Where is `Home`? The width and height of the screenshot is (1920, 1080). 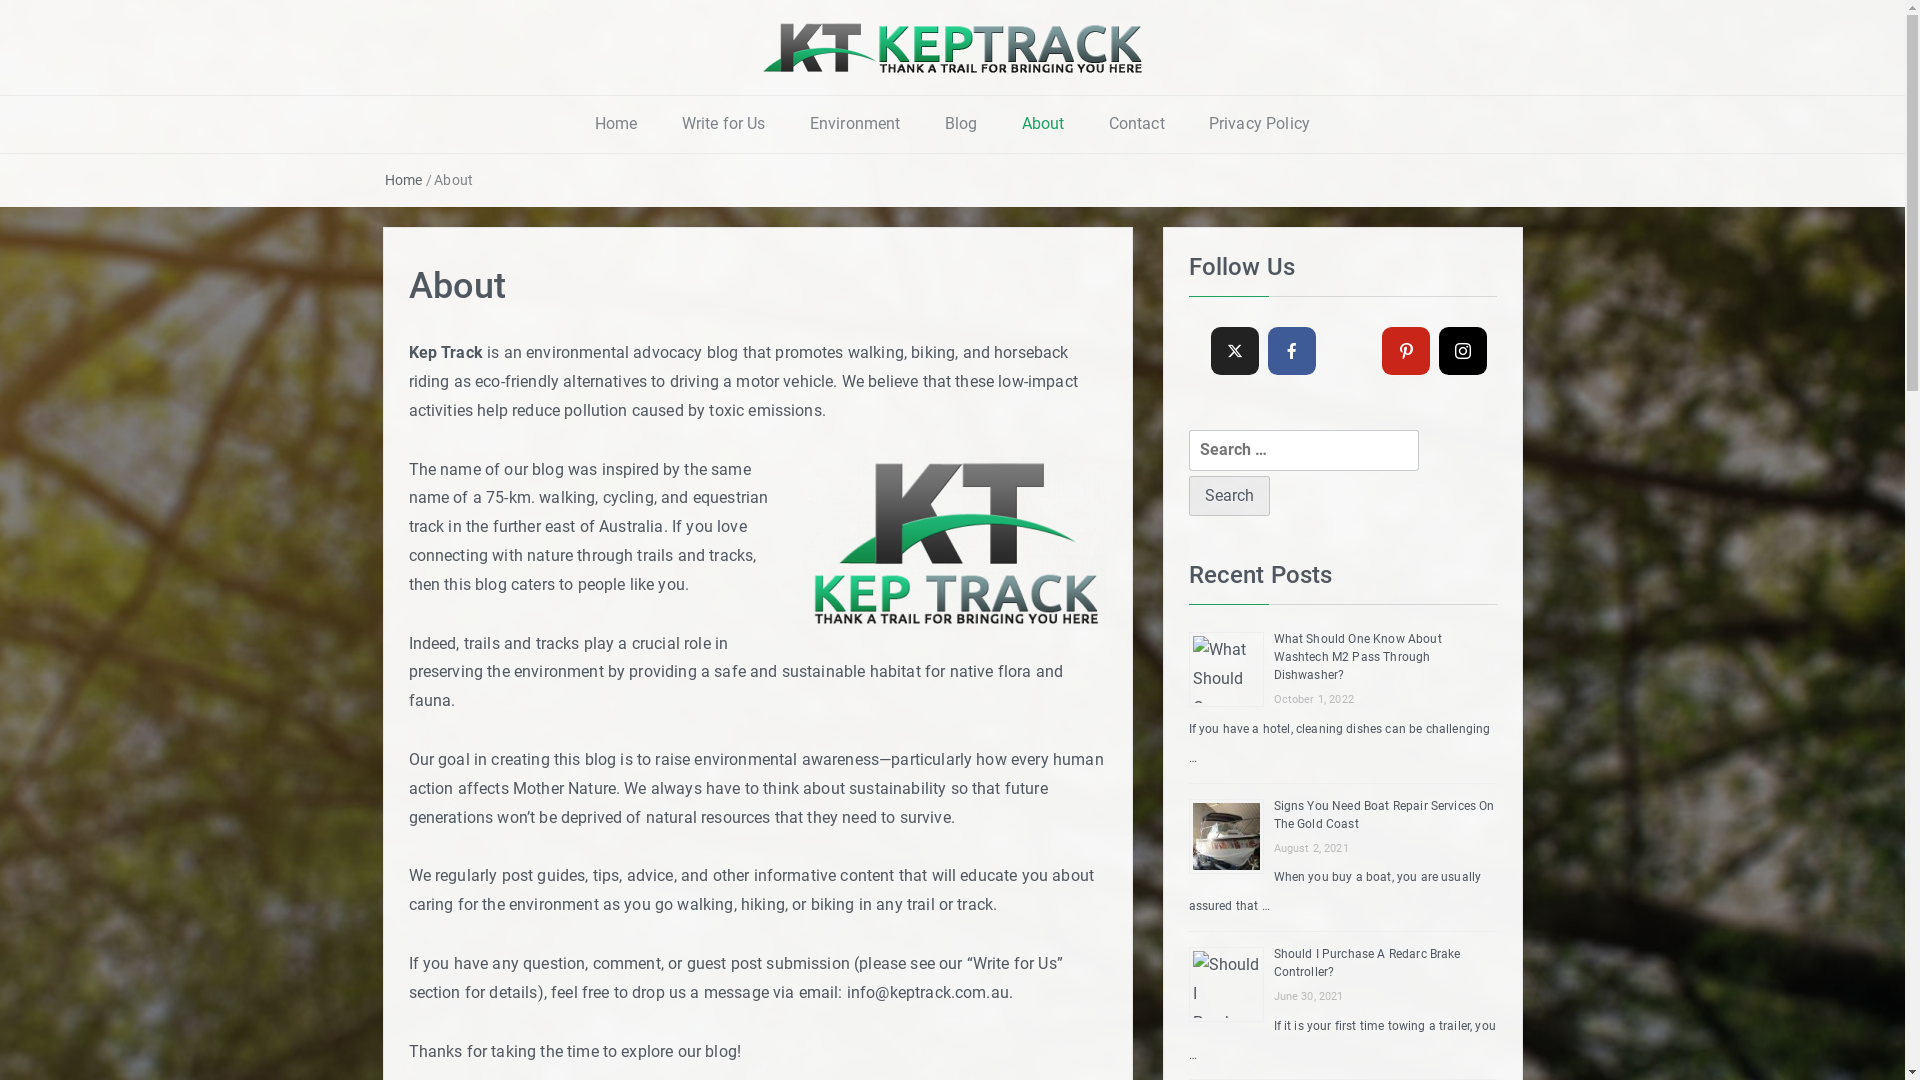
Home is located at coordinates (403, 180).